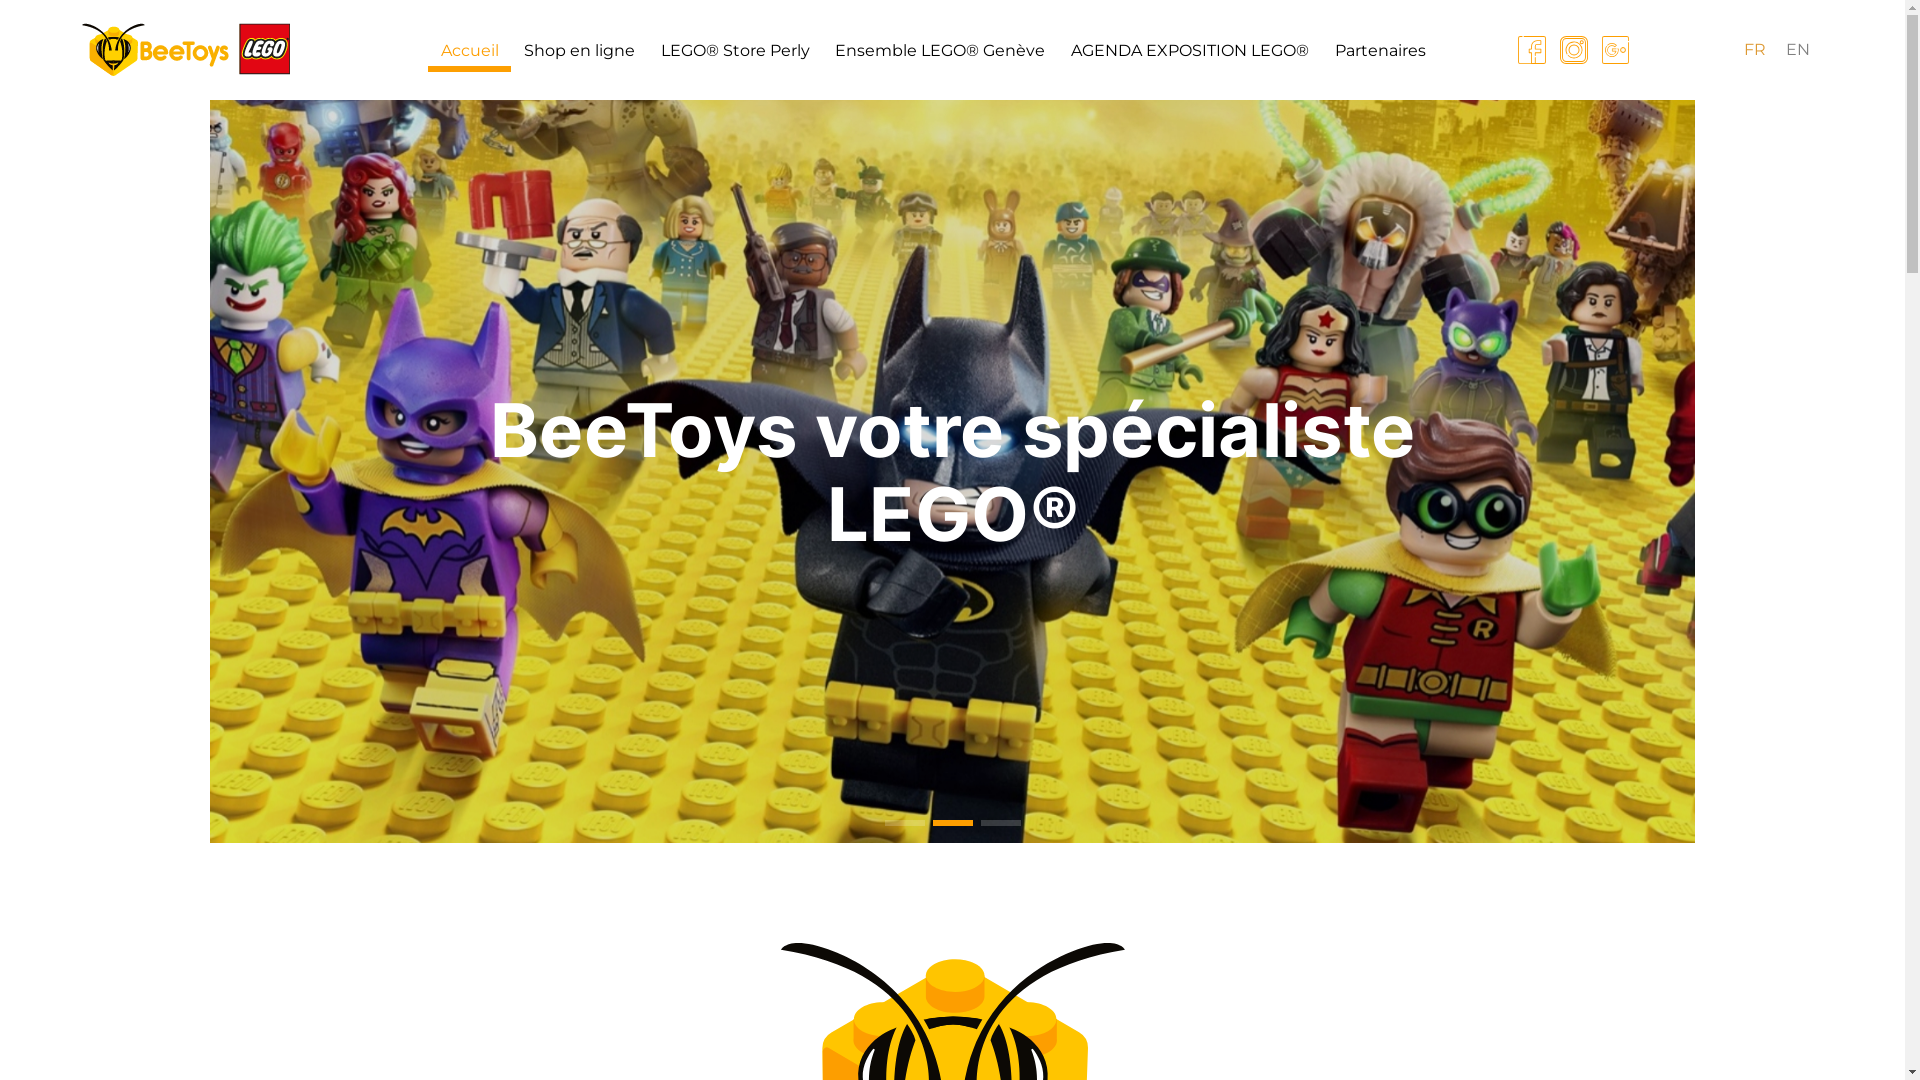 Image resolution: width=1920 pixels, height=1080 pixels. What do you see at coordinates (470, 54) in the screenshot?
I see `Accueil` at bounding box center [470, 54].